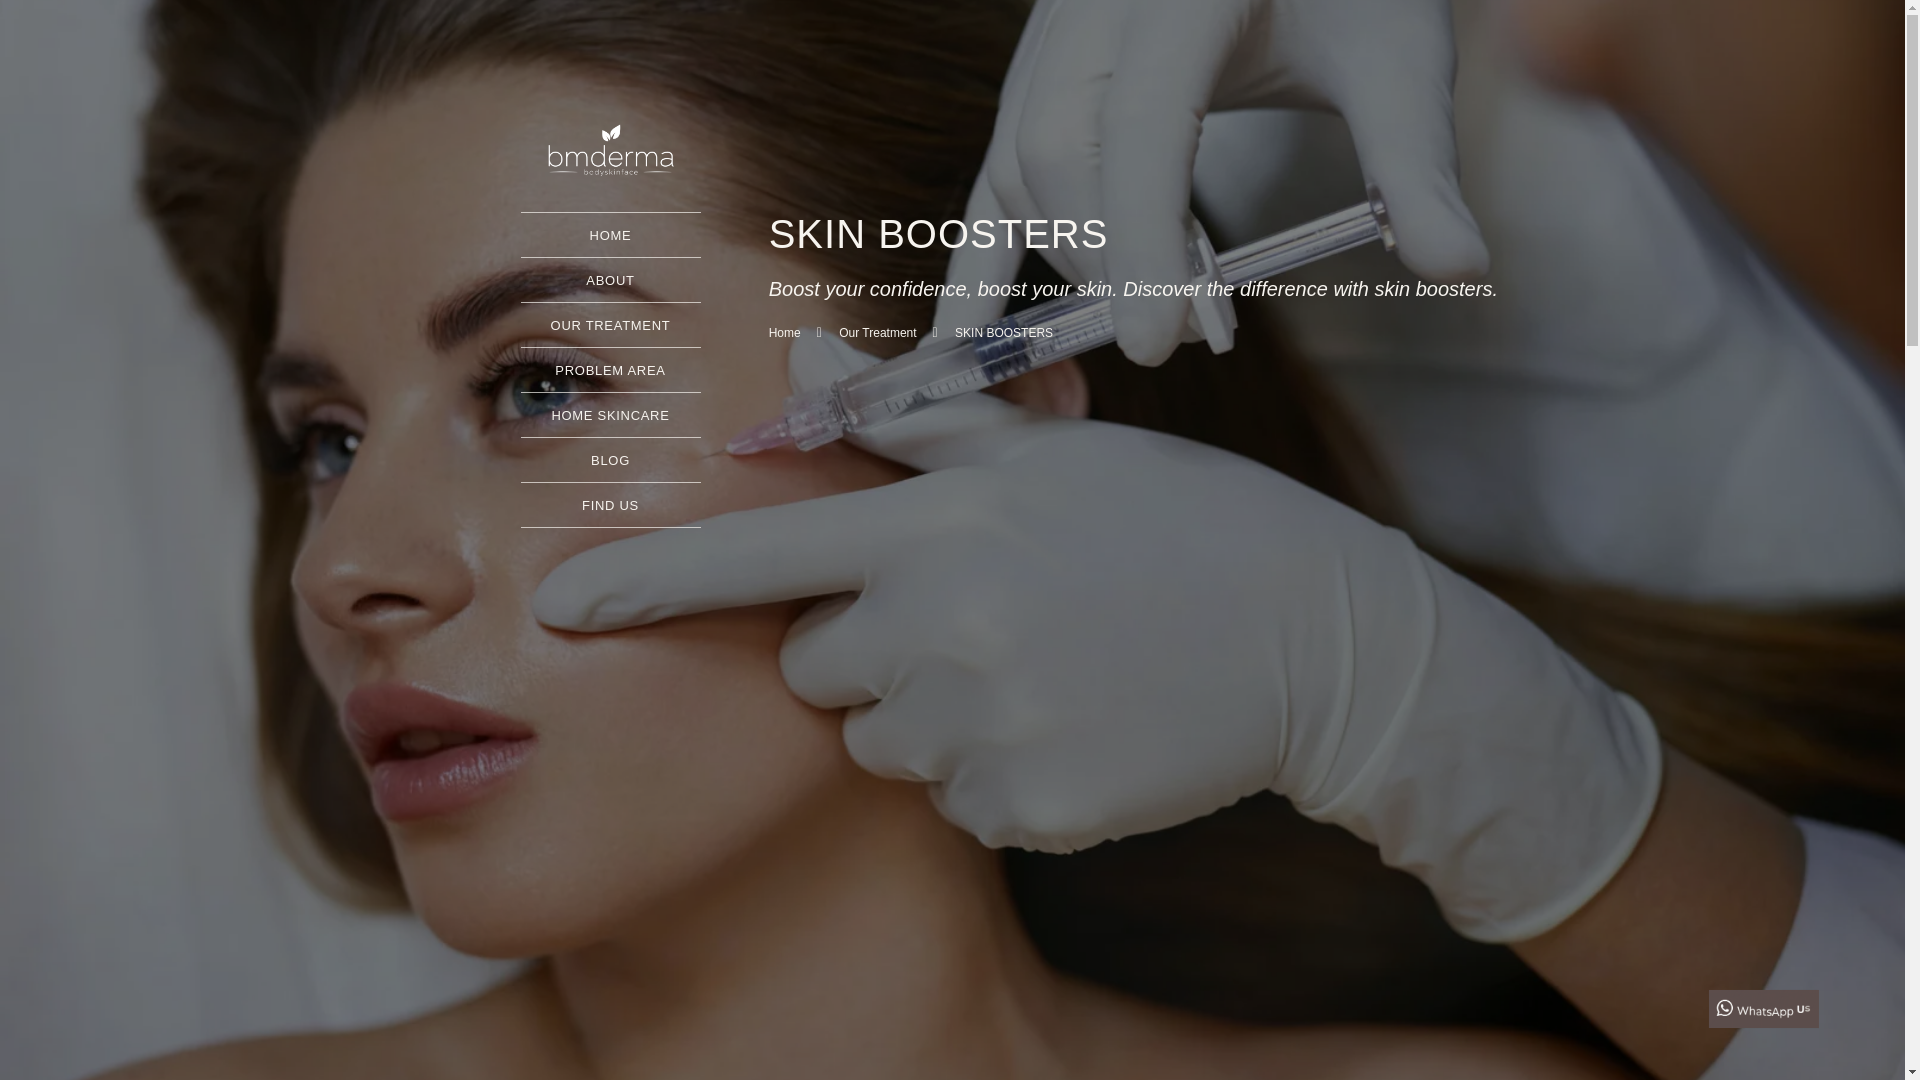 This screenshot has height=1080, width=1920. What do you see at coordinates (610, 416) in the screenshot?
I see `HOME SKINCARE` at bounding box center [610, 416].